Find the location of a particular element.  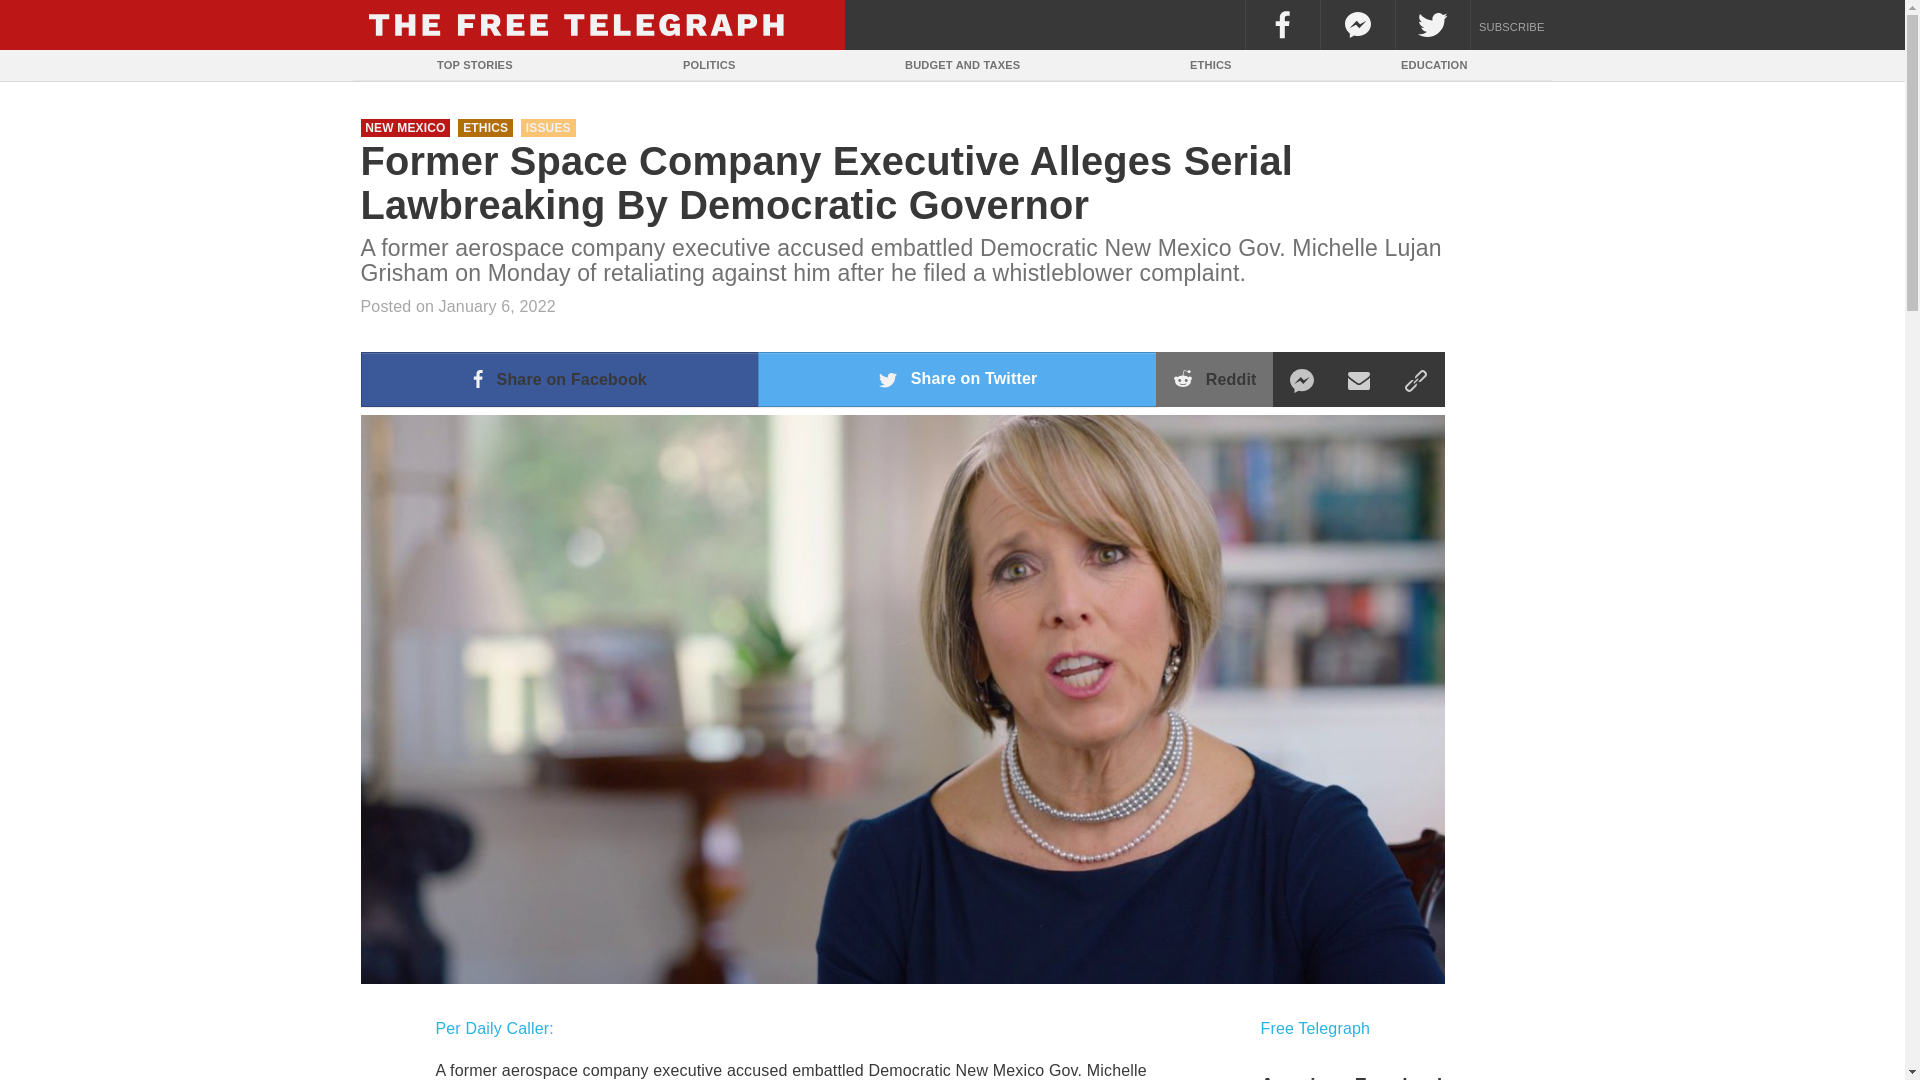

TOP STORIES is located at coordinates (474, 64).